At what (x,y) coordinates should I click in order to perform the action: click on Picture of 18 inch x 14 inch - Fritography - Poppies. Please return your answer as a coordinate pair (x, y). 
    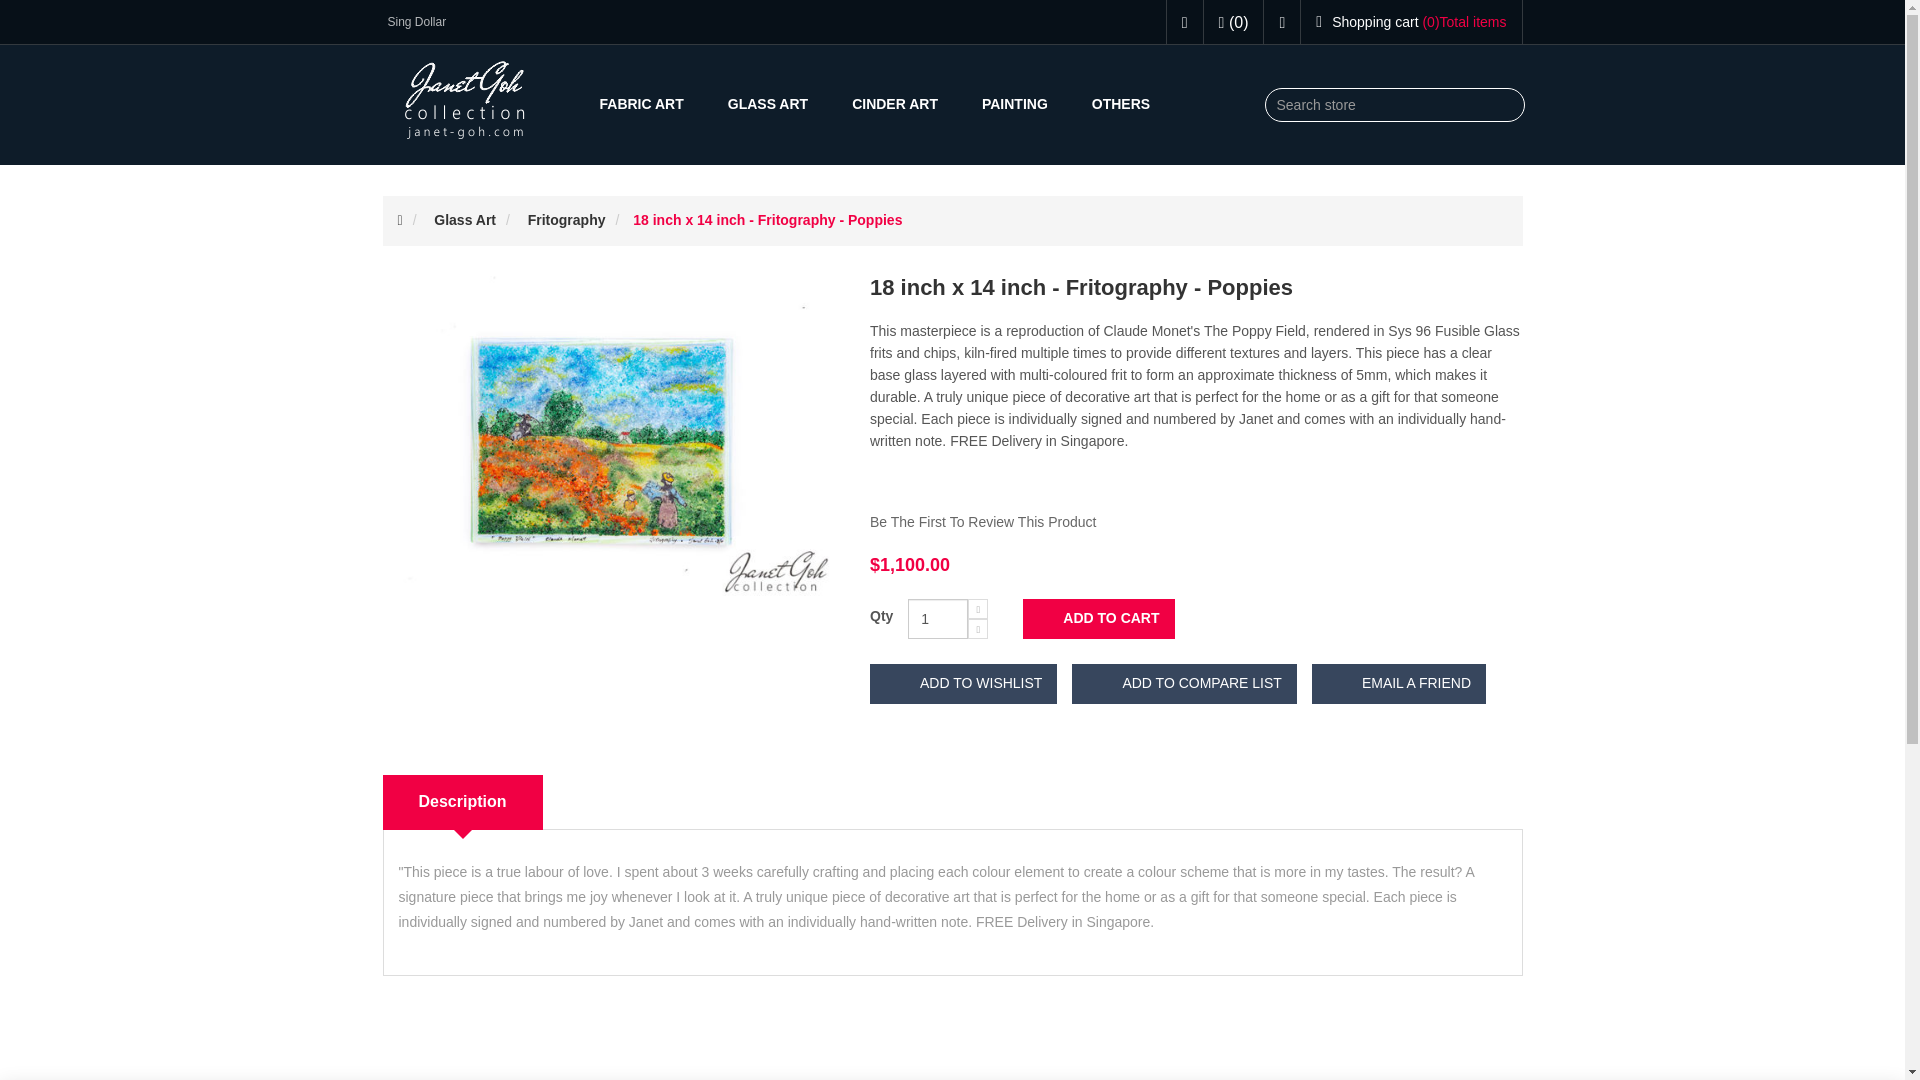
    Looking at the image, I should click on (611, 434).